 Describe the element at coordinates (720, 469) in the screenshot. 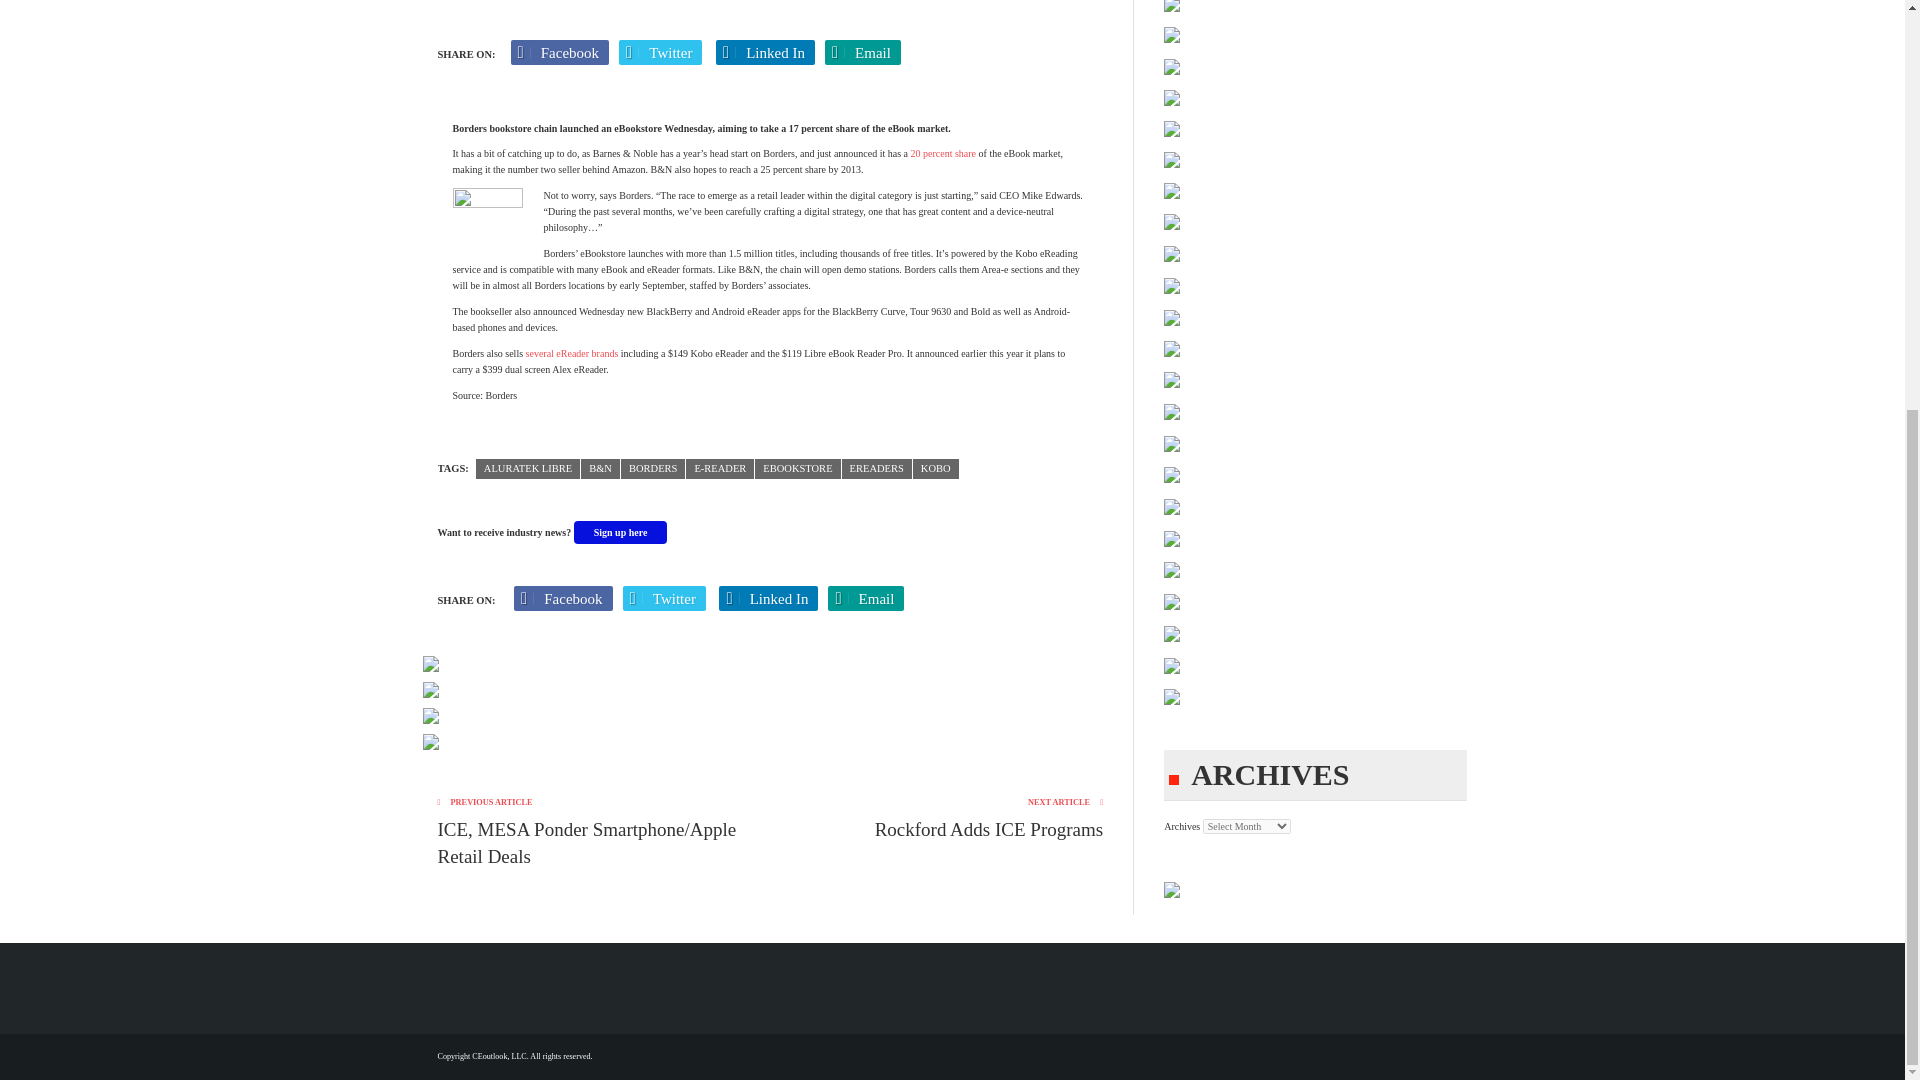

I see `e-reader` at that location.